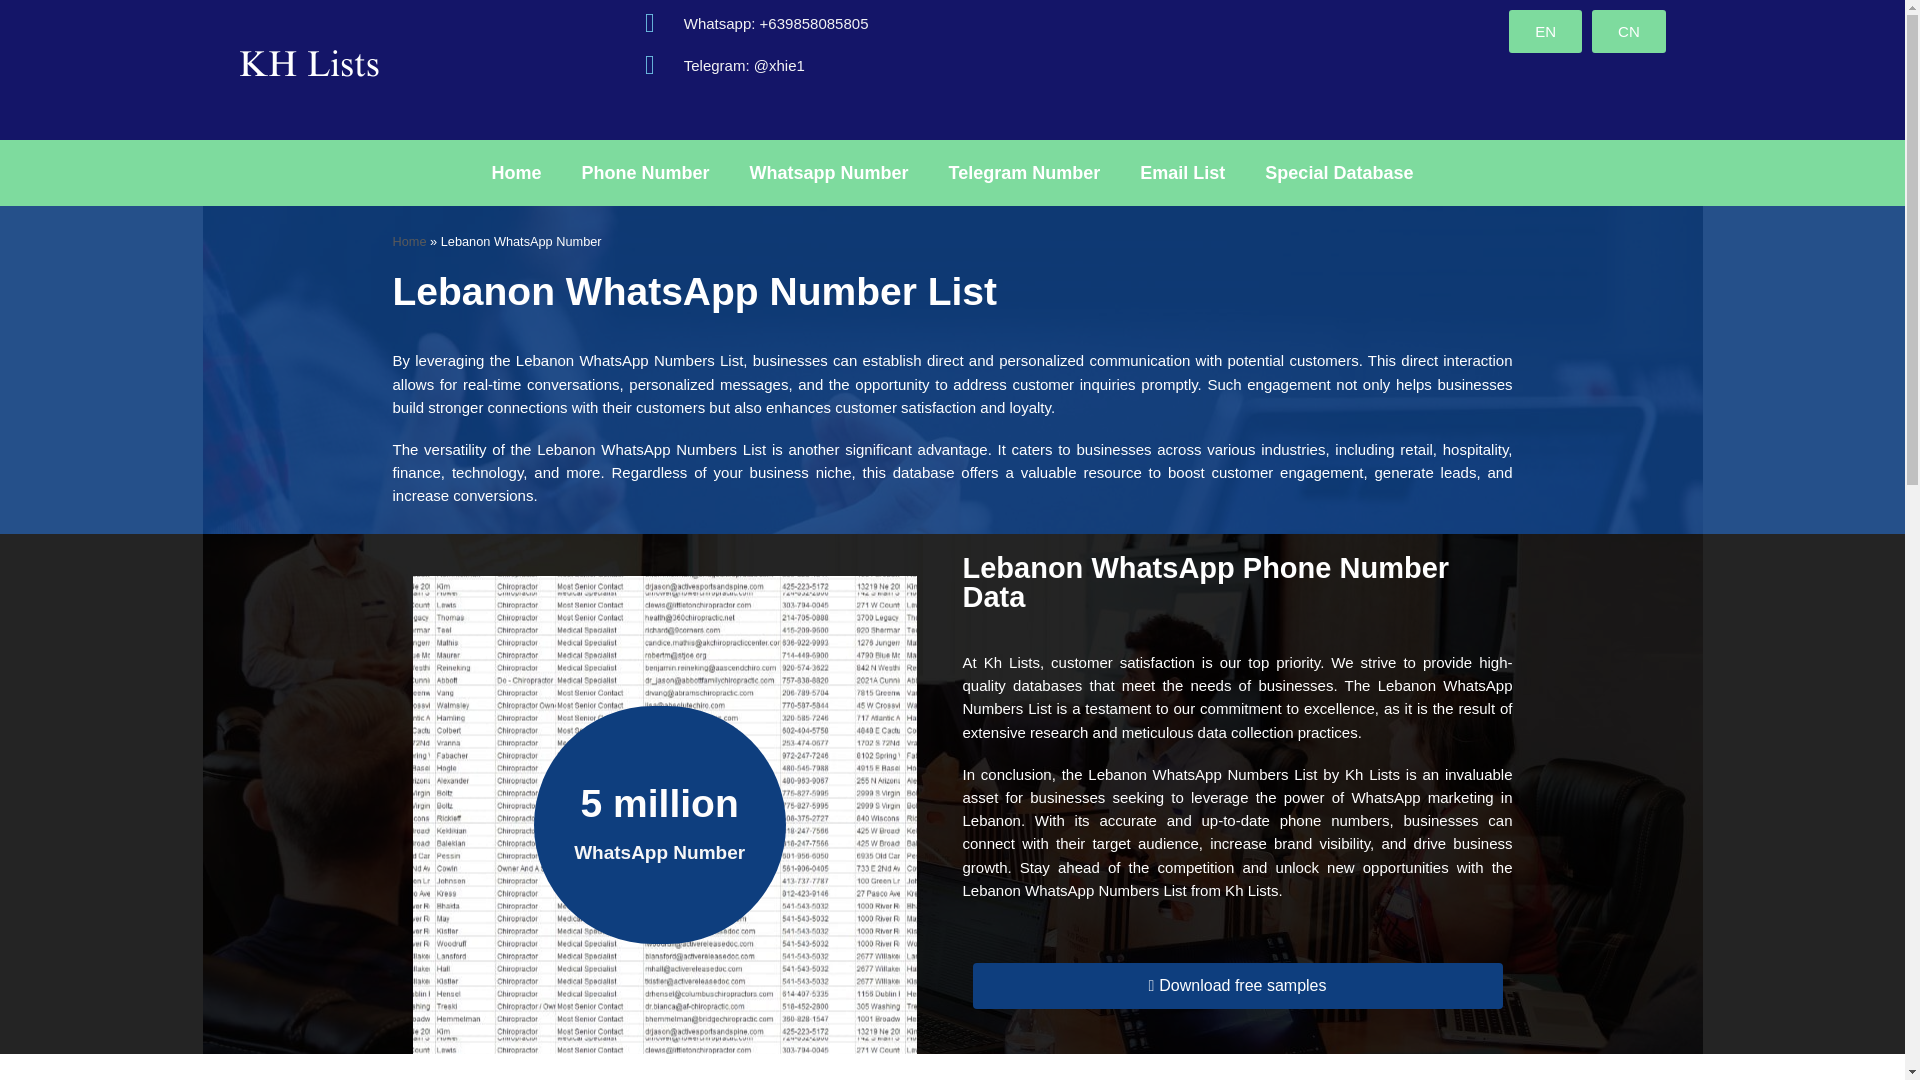  What do you see at coordinates (1338, 172) in the screenshot?
I see `Special Database` at bounding box center [1338, 172].